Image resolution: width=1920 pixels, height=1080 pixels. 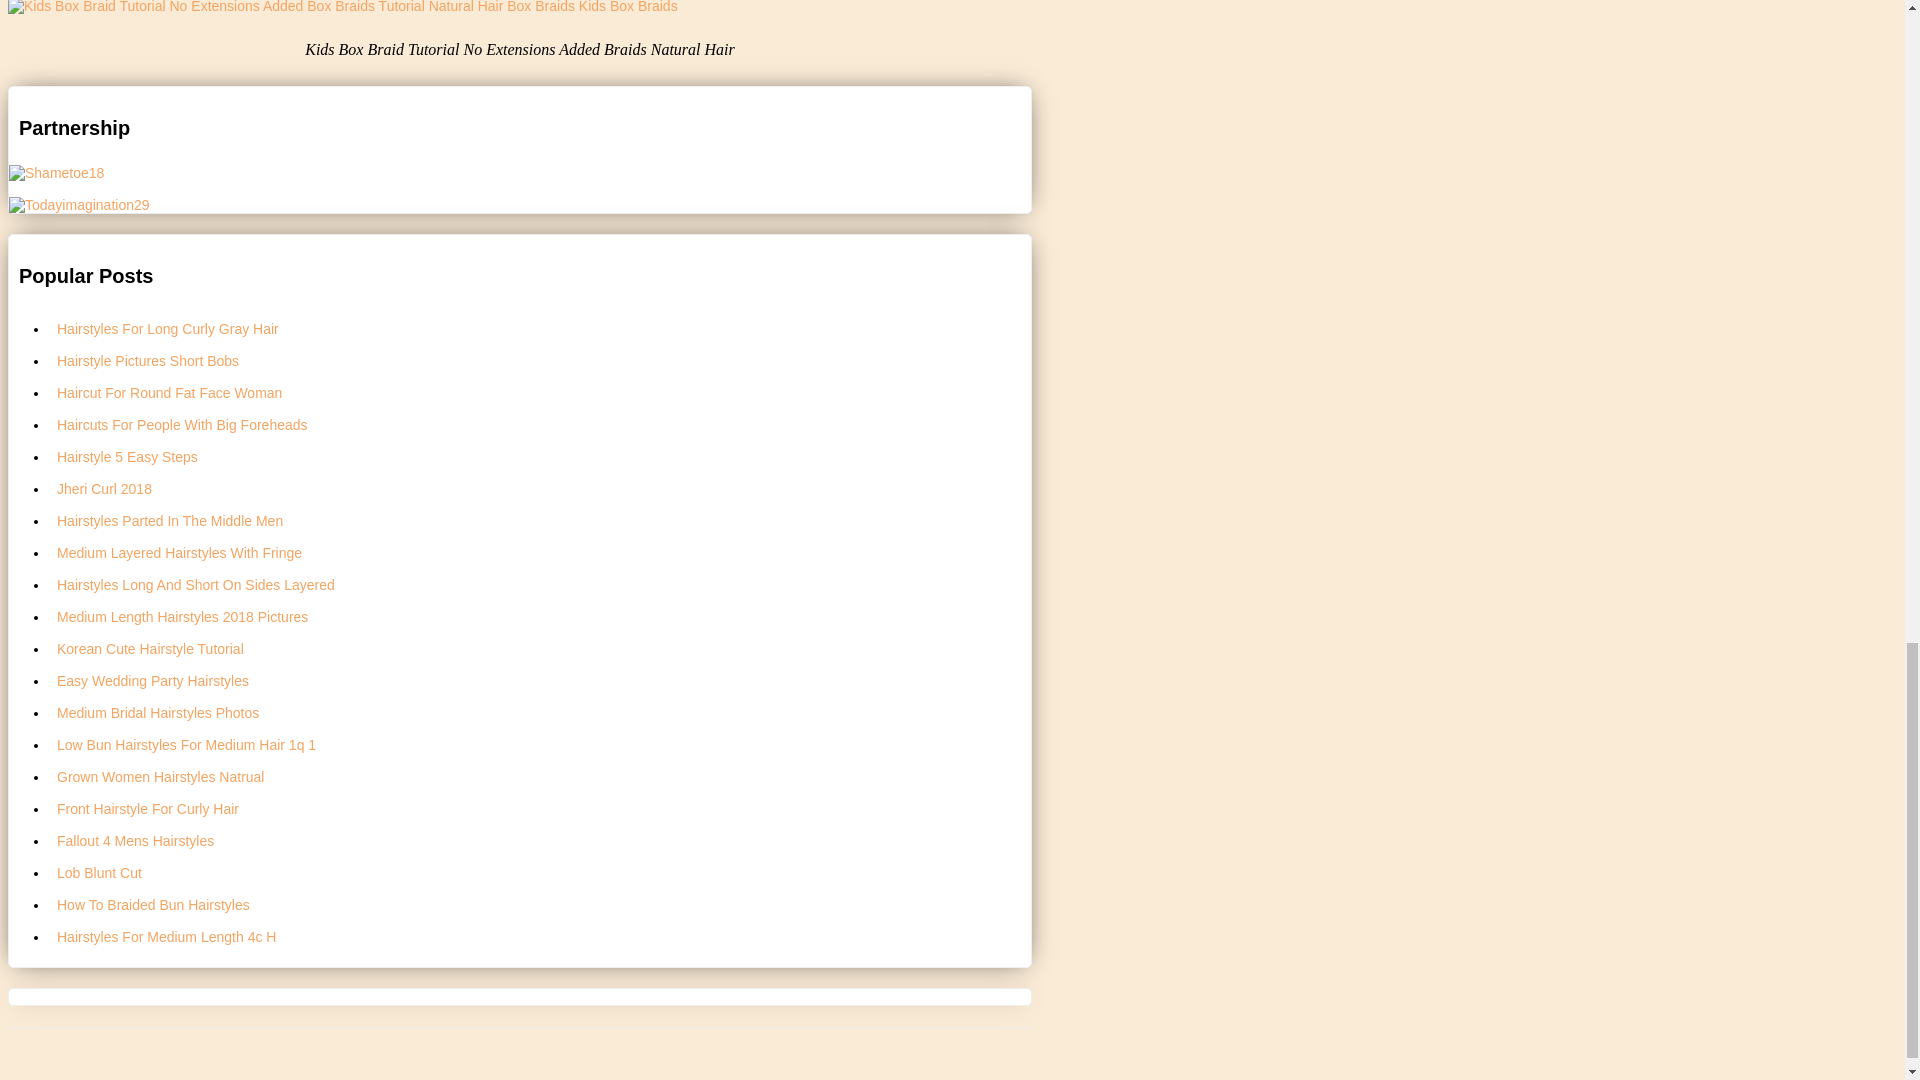 What do you see at coordinates (540, 584) in the screenshot?
I see `Hairstyles Long And Short On Sides Layered` at bounding box center [540, 584].